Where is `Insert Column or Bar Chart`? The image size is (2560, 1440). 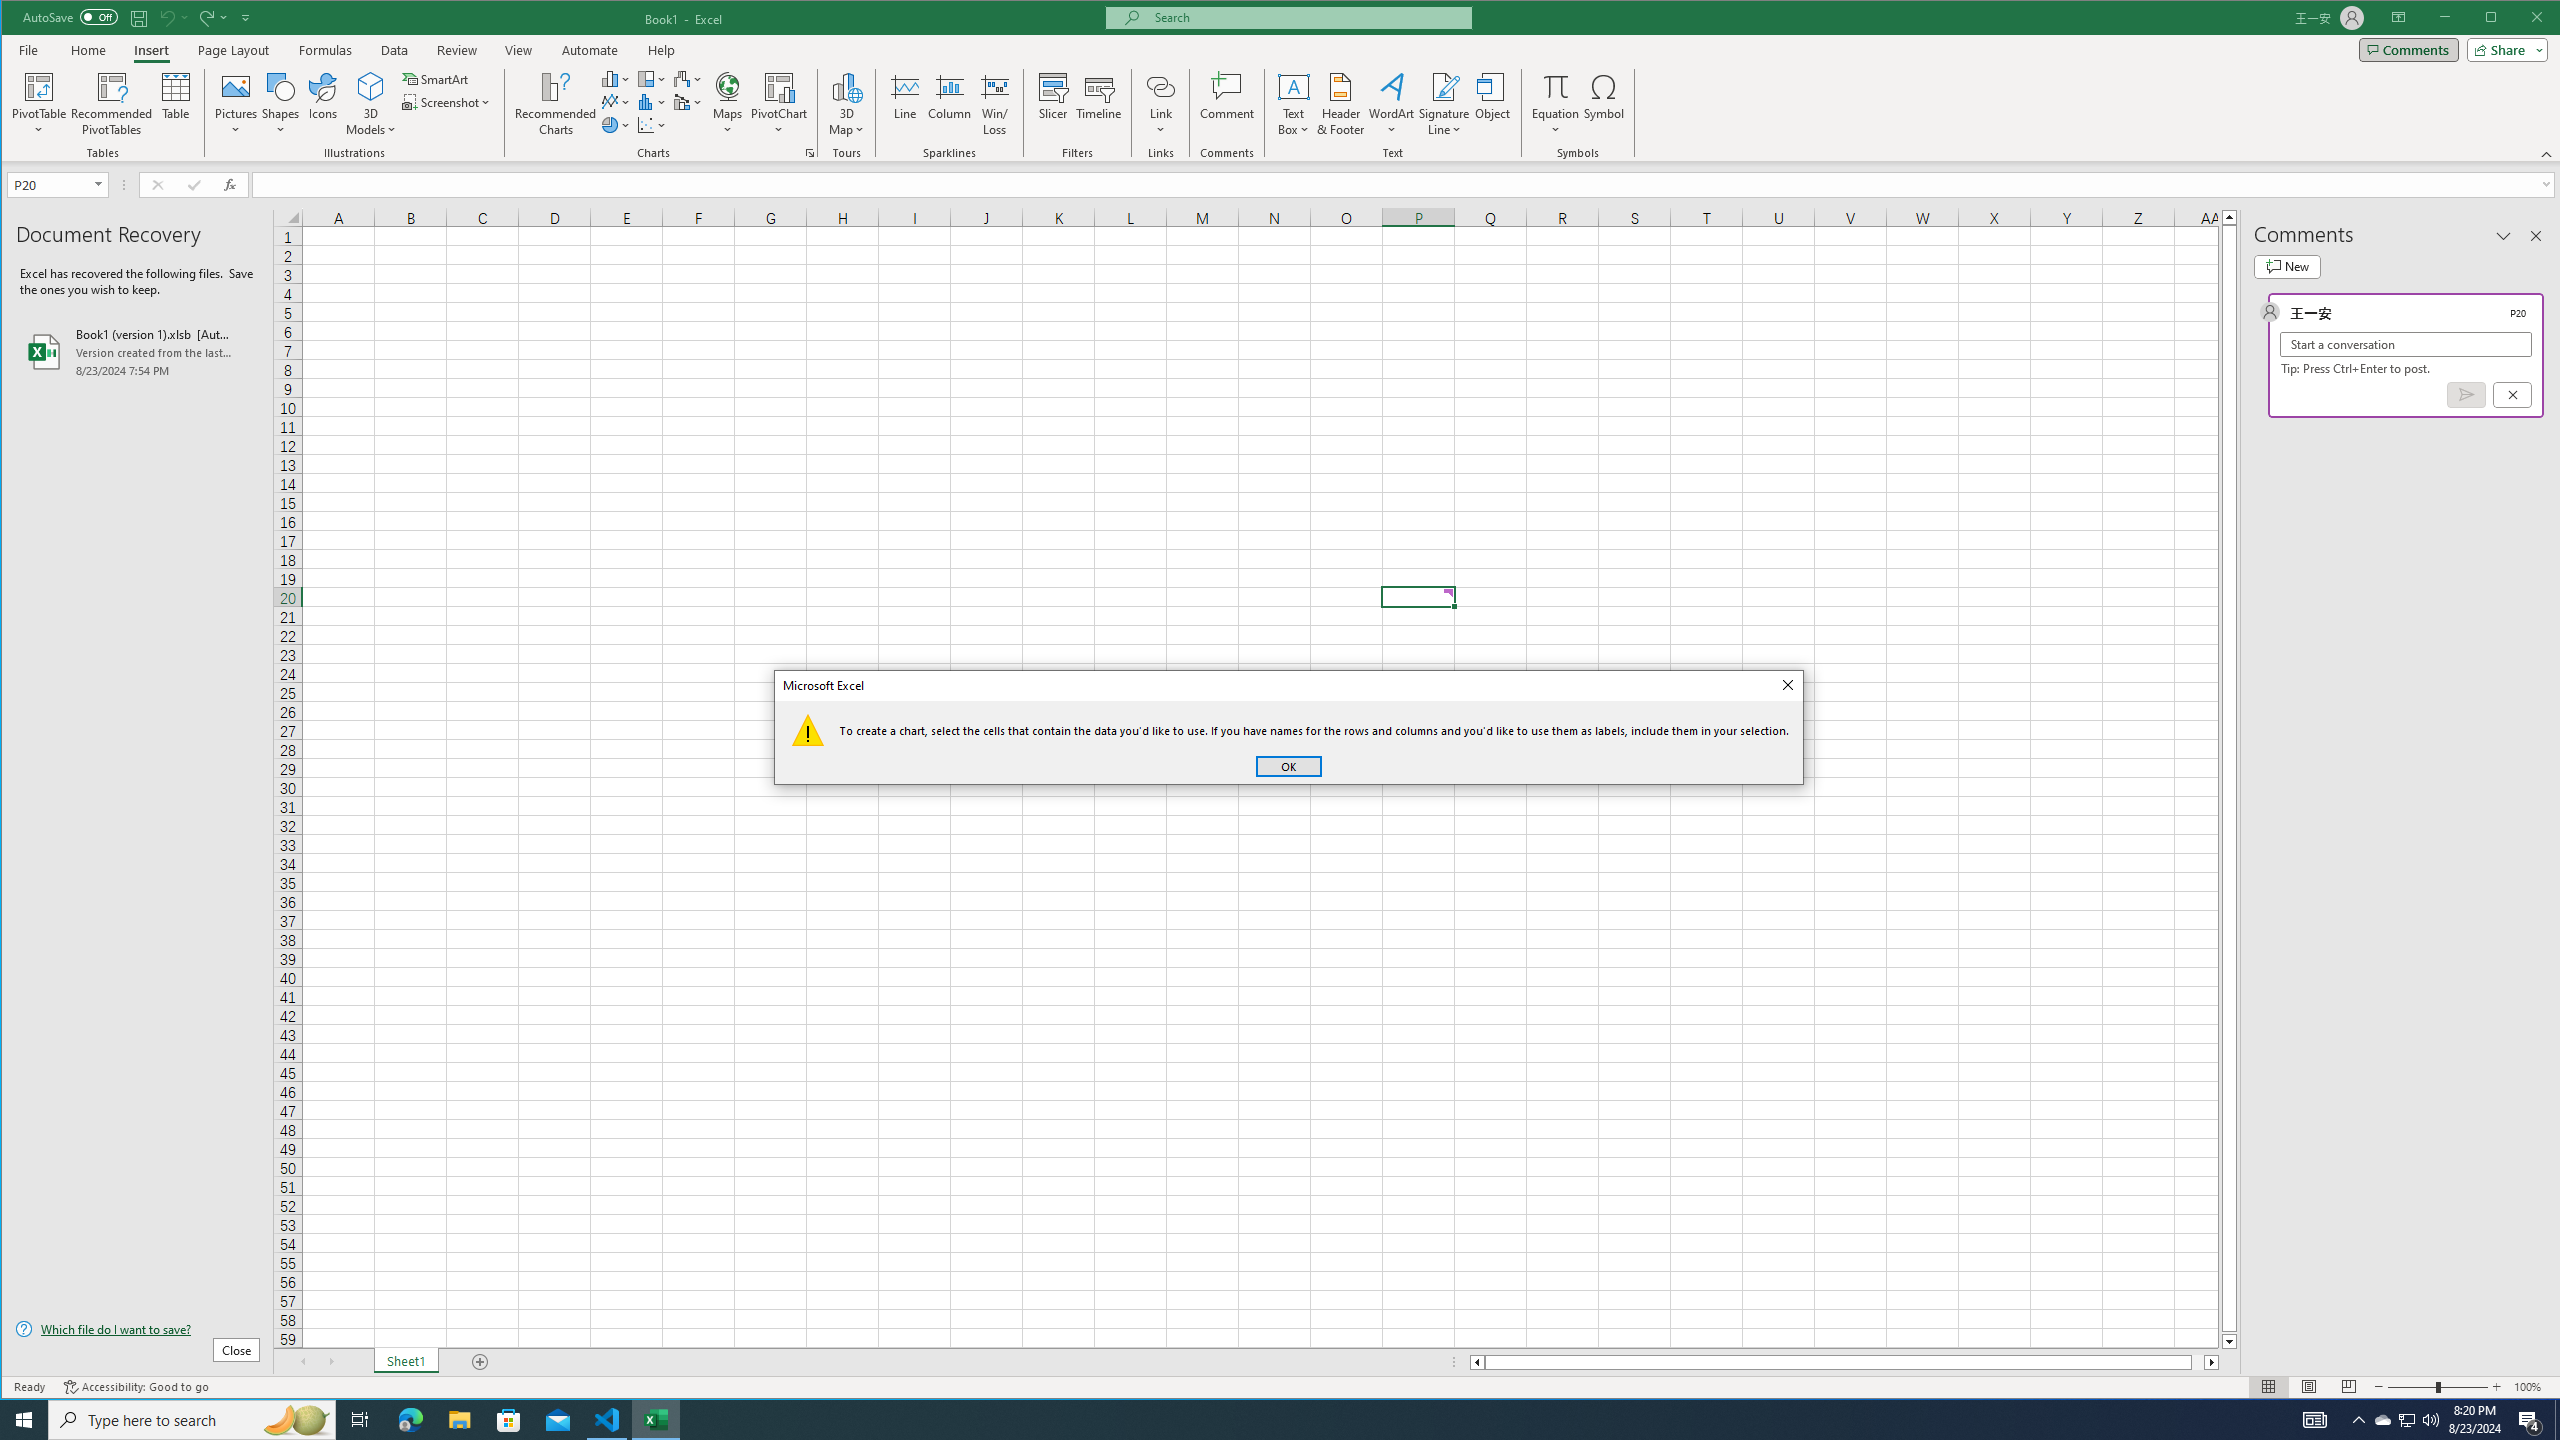
Insert Column or Bar Chart is located at coordinates (616, 78).